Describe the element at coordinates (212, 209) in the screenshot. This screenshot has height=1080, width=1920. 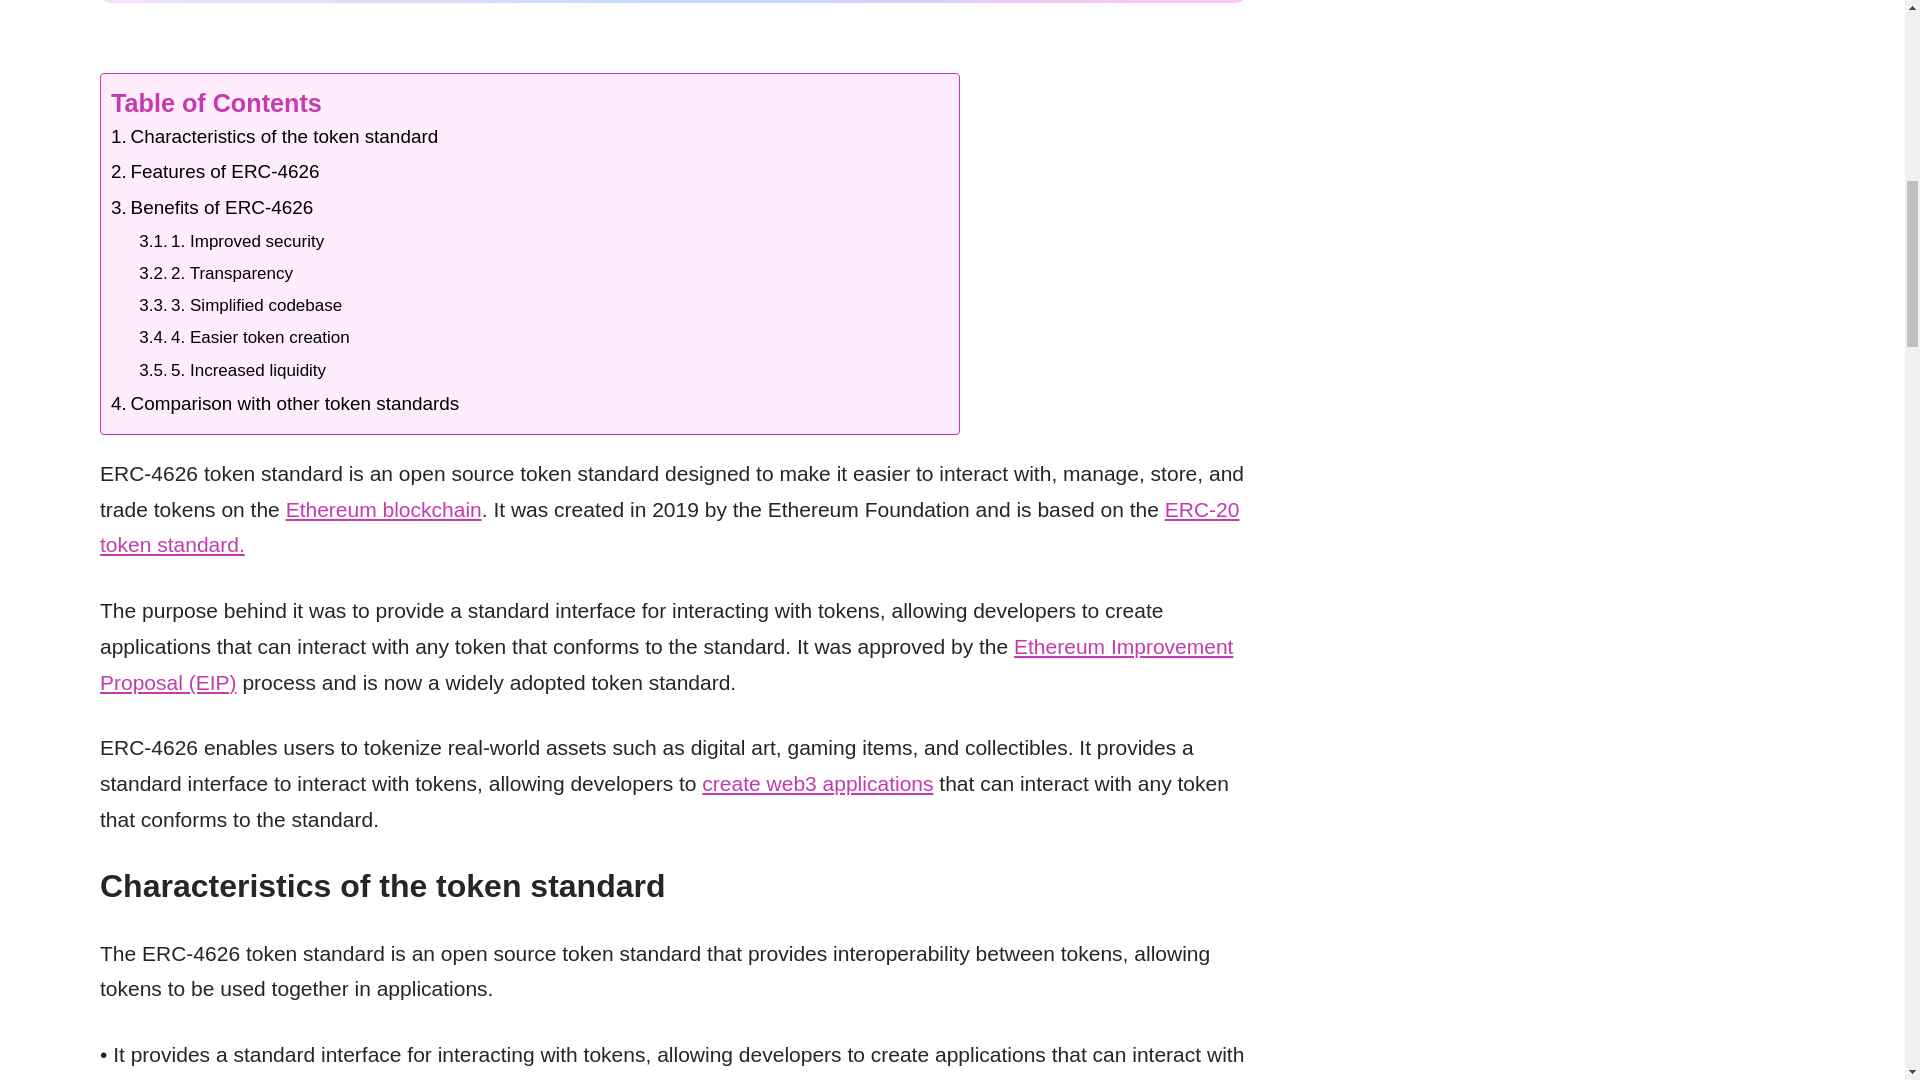
I see `Benefits of ERC-4626` at that location.